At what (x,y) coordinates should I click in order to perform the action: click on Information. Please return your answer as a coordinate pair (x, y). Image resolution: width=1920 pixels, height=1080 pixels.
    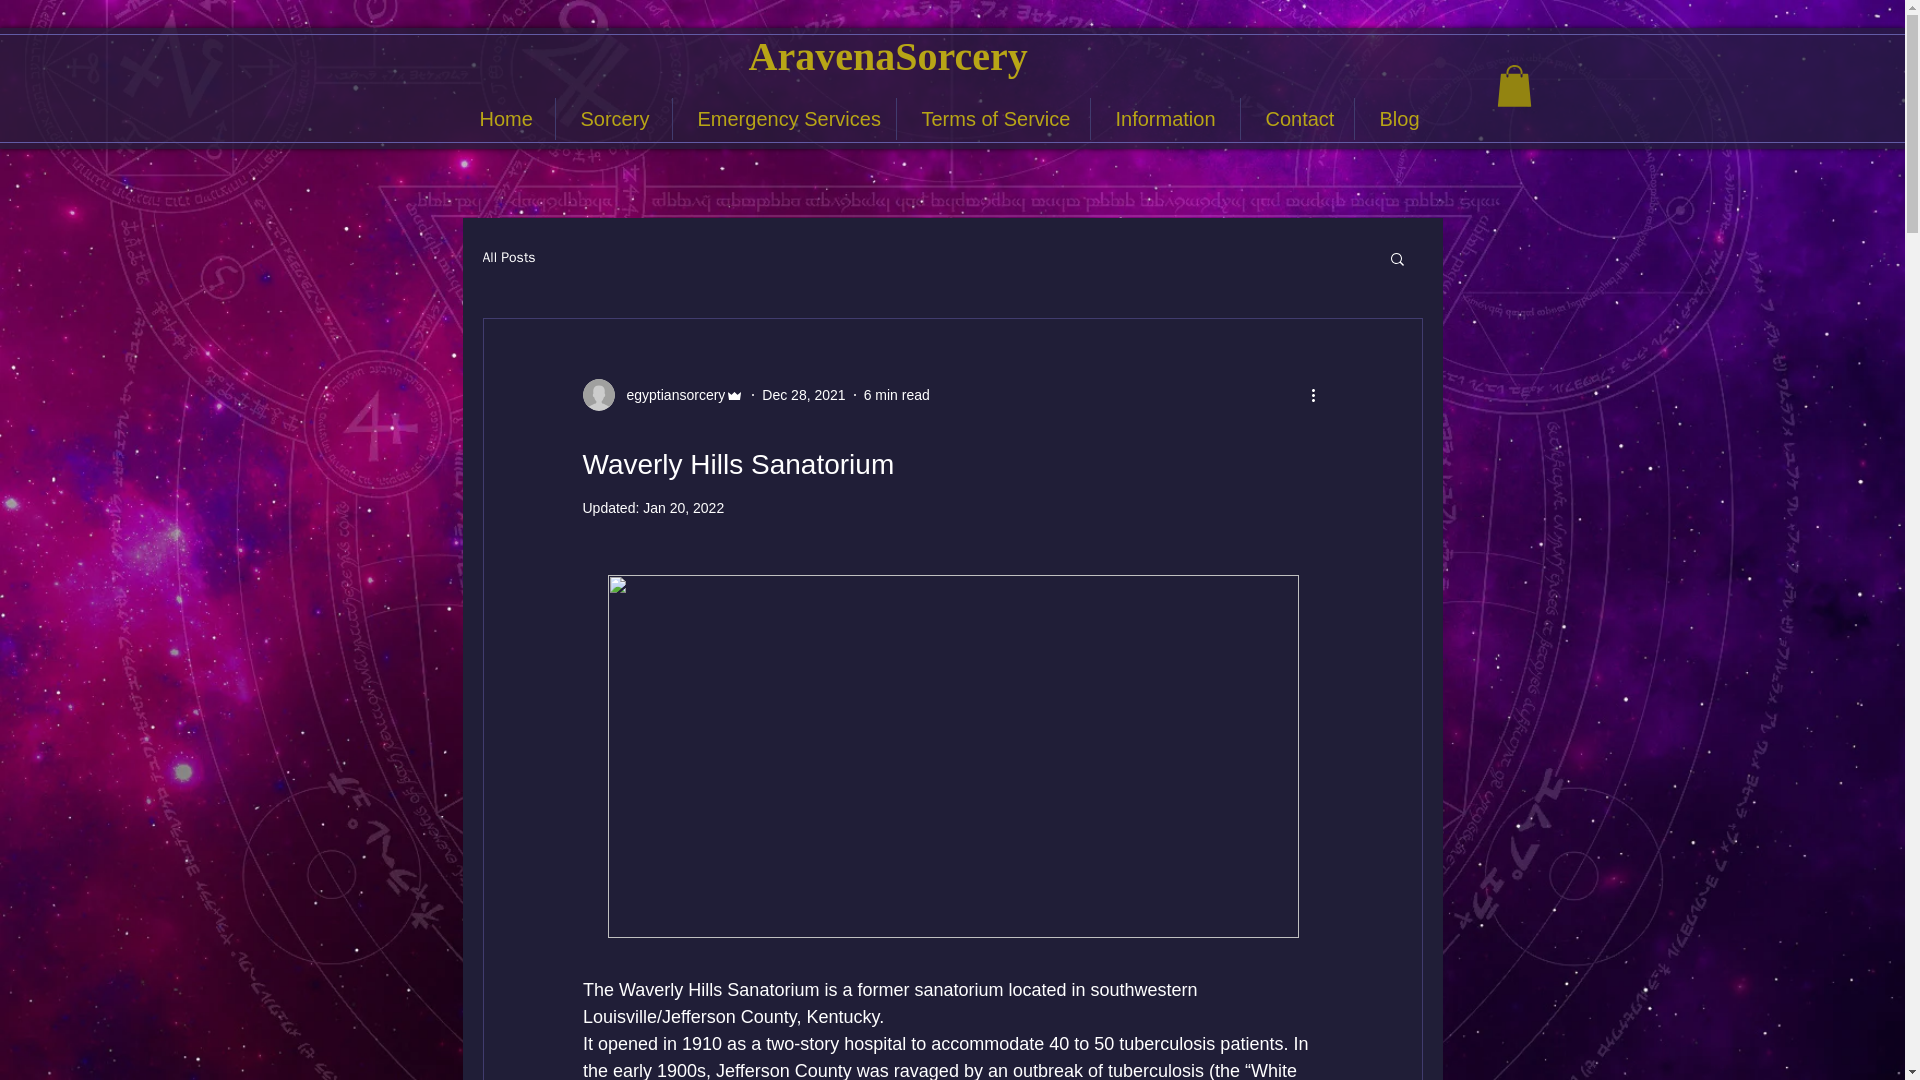
    Looking at the image, I should click on (1164, 119).